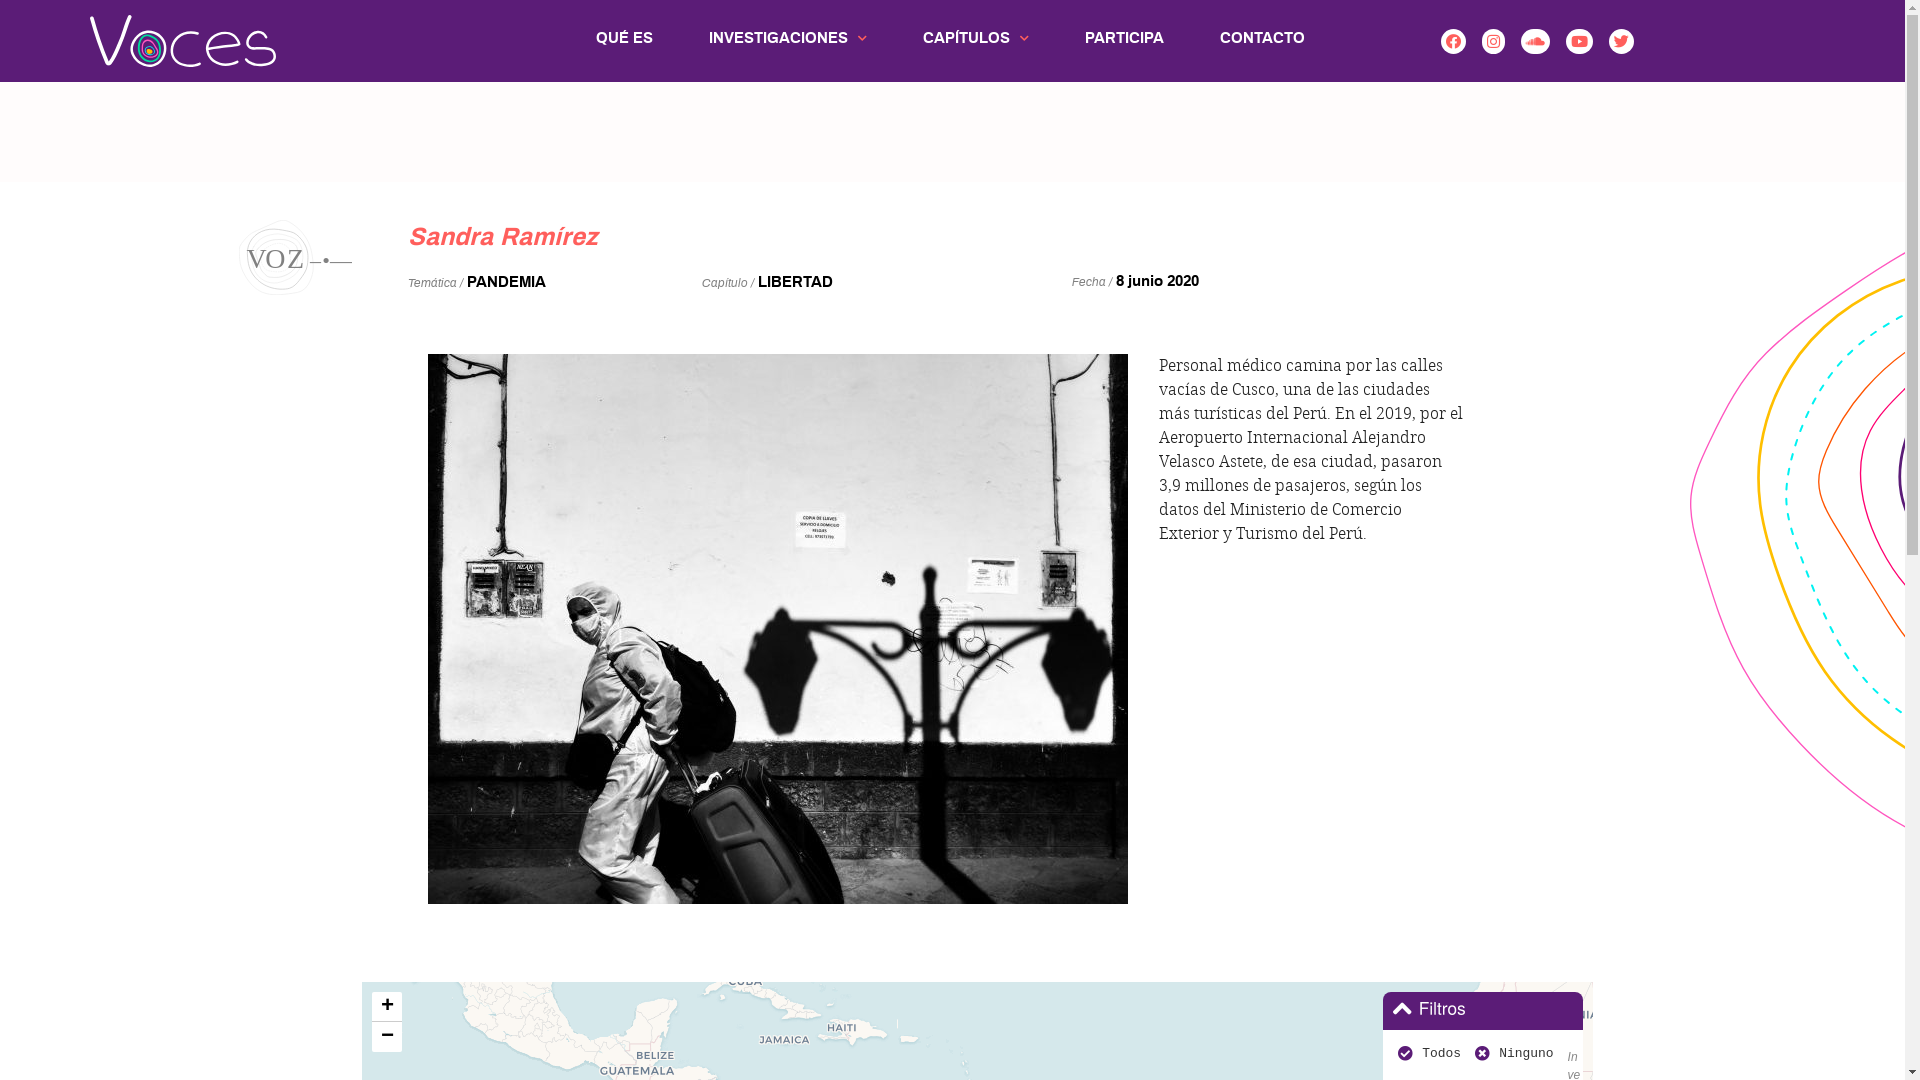 The height and width of the screenshot is (1080, 1920). Describe the element at coordinates (1442, 1054) in the screenshot. I see `Todos` at that location.